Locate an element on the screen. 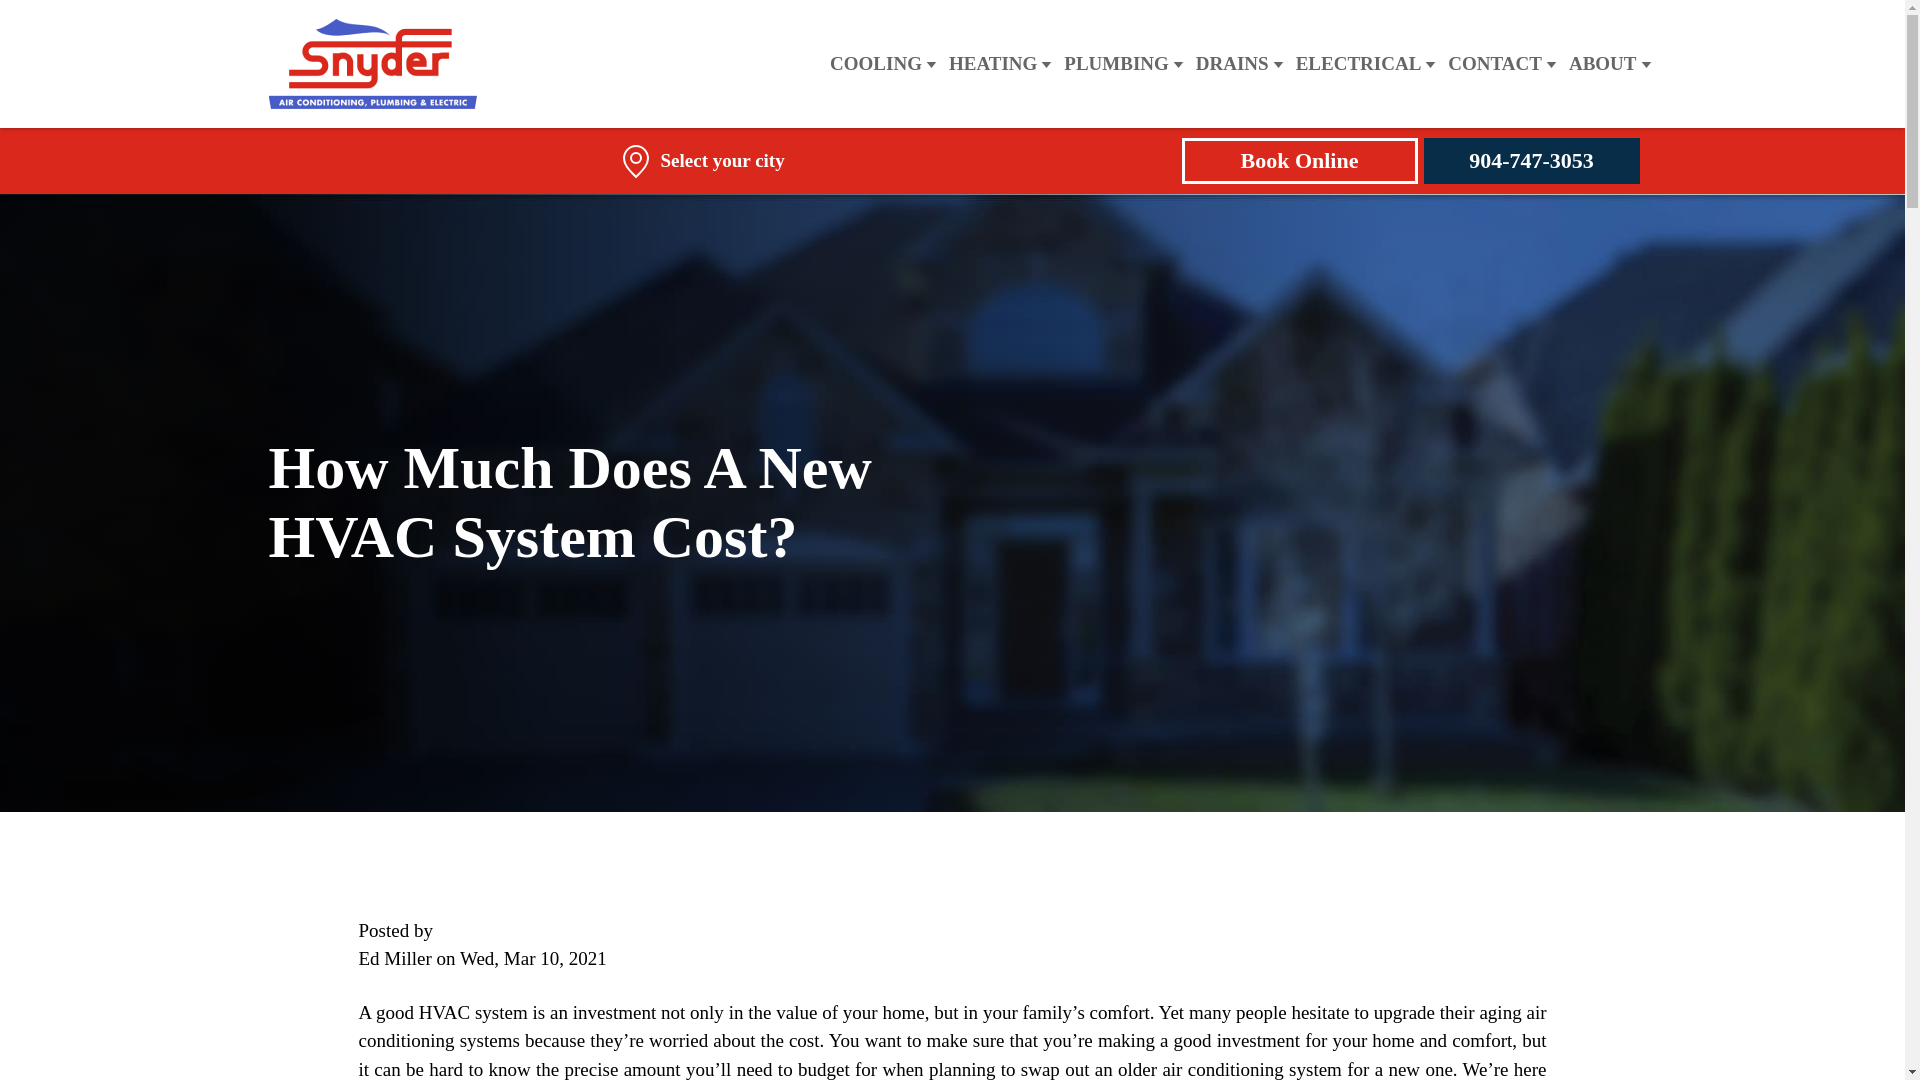  HEATING is located at coordinates (992, 64).